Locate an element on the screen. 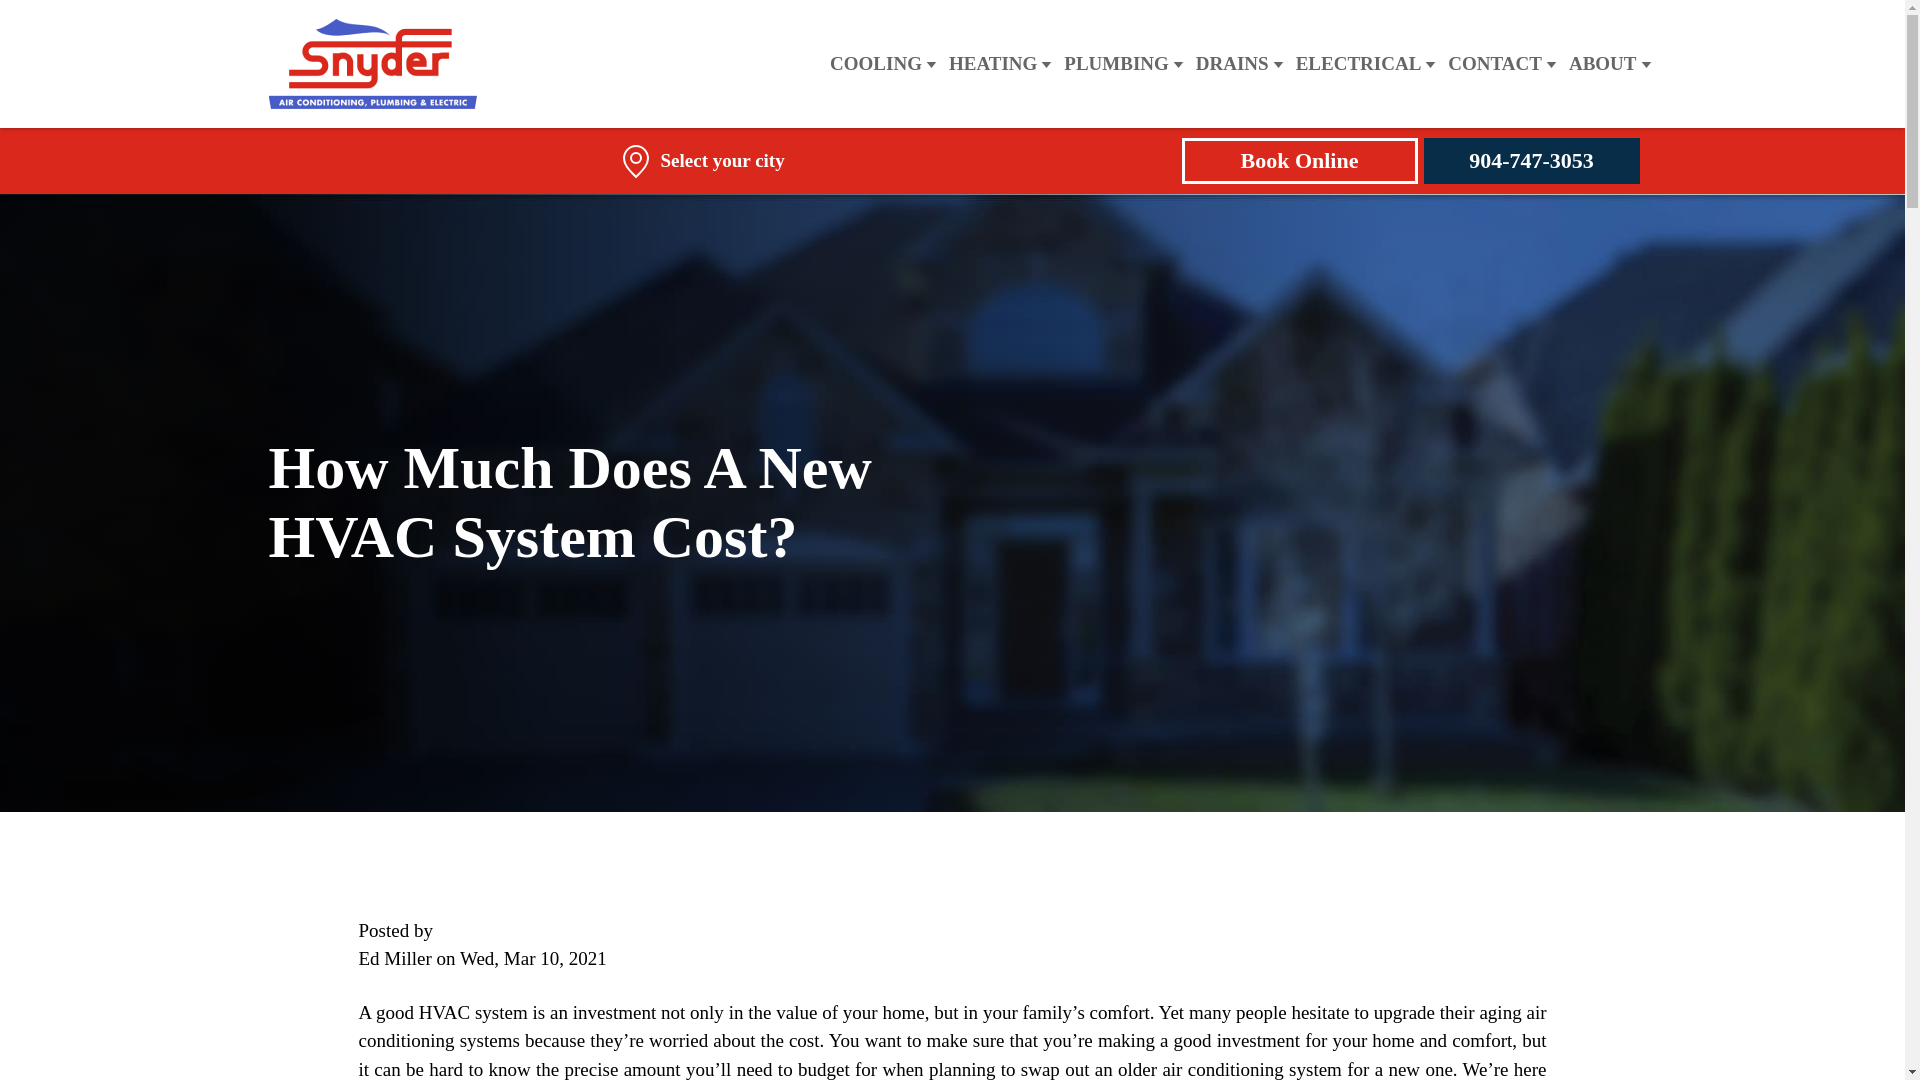  HEATING is located at coordinates (992, 64).